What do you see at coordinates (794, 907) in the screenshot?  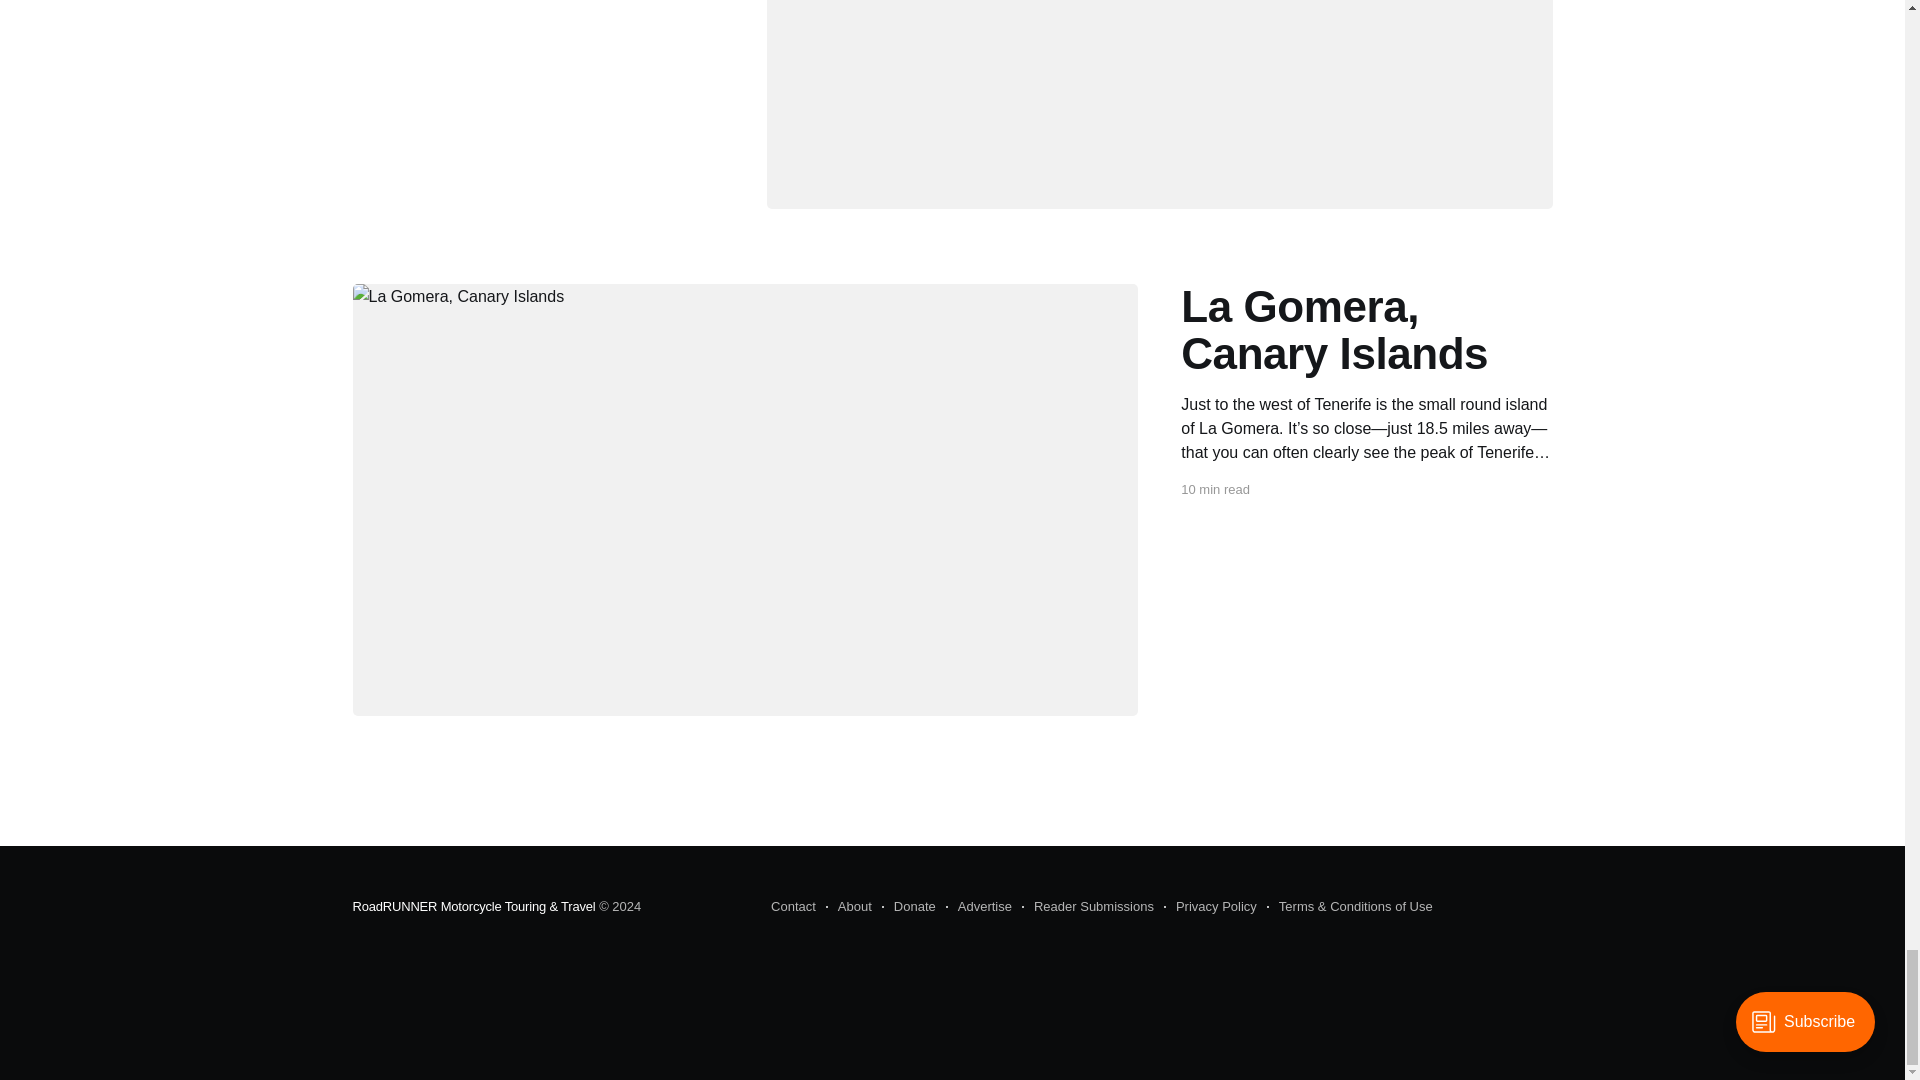 I see `Contact` at bounding box center [794, 907].